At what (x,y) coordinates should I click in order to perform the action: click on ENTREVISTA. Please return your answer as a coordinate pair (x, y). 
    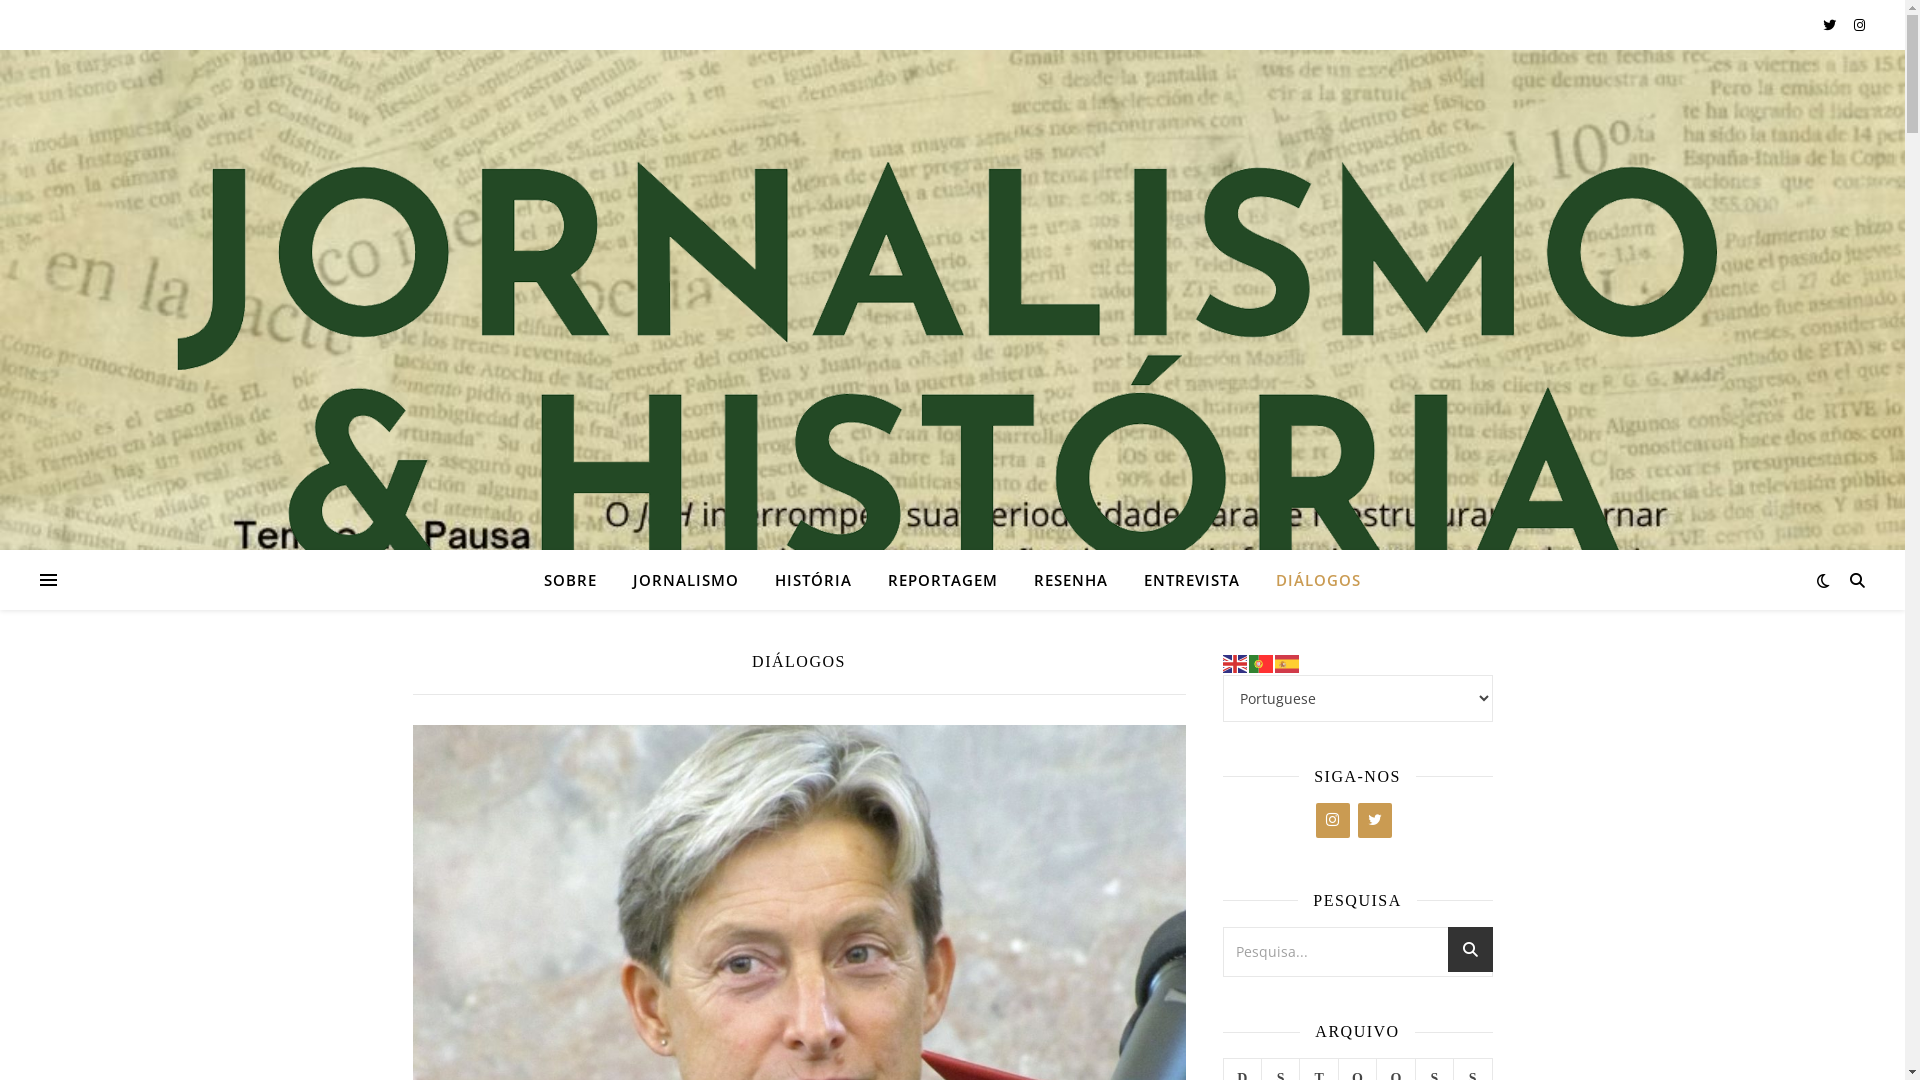
    Looking at the image, I should click on (1192, 580).